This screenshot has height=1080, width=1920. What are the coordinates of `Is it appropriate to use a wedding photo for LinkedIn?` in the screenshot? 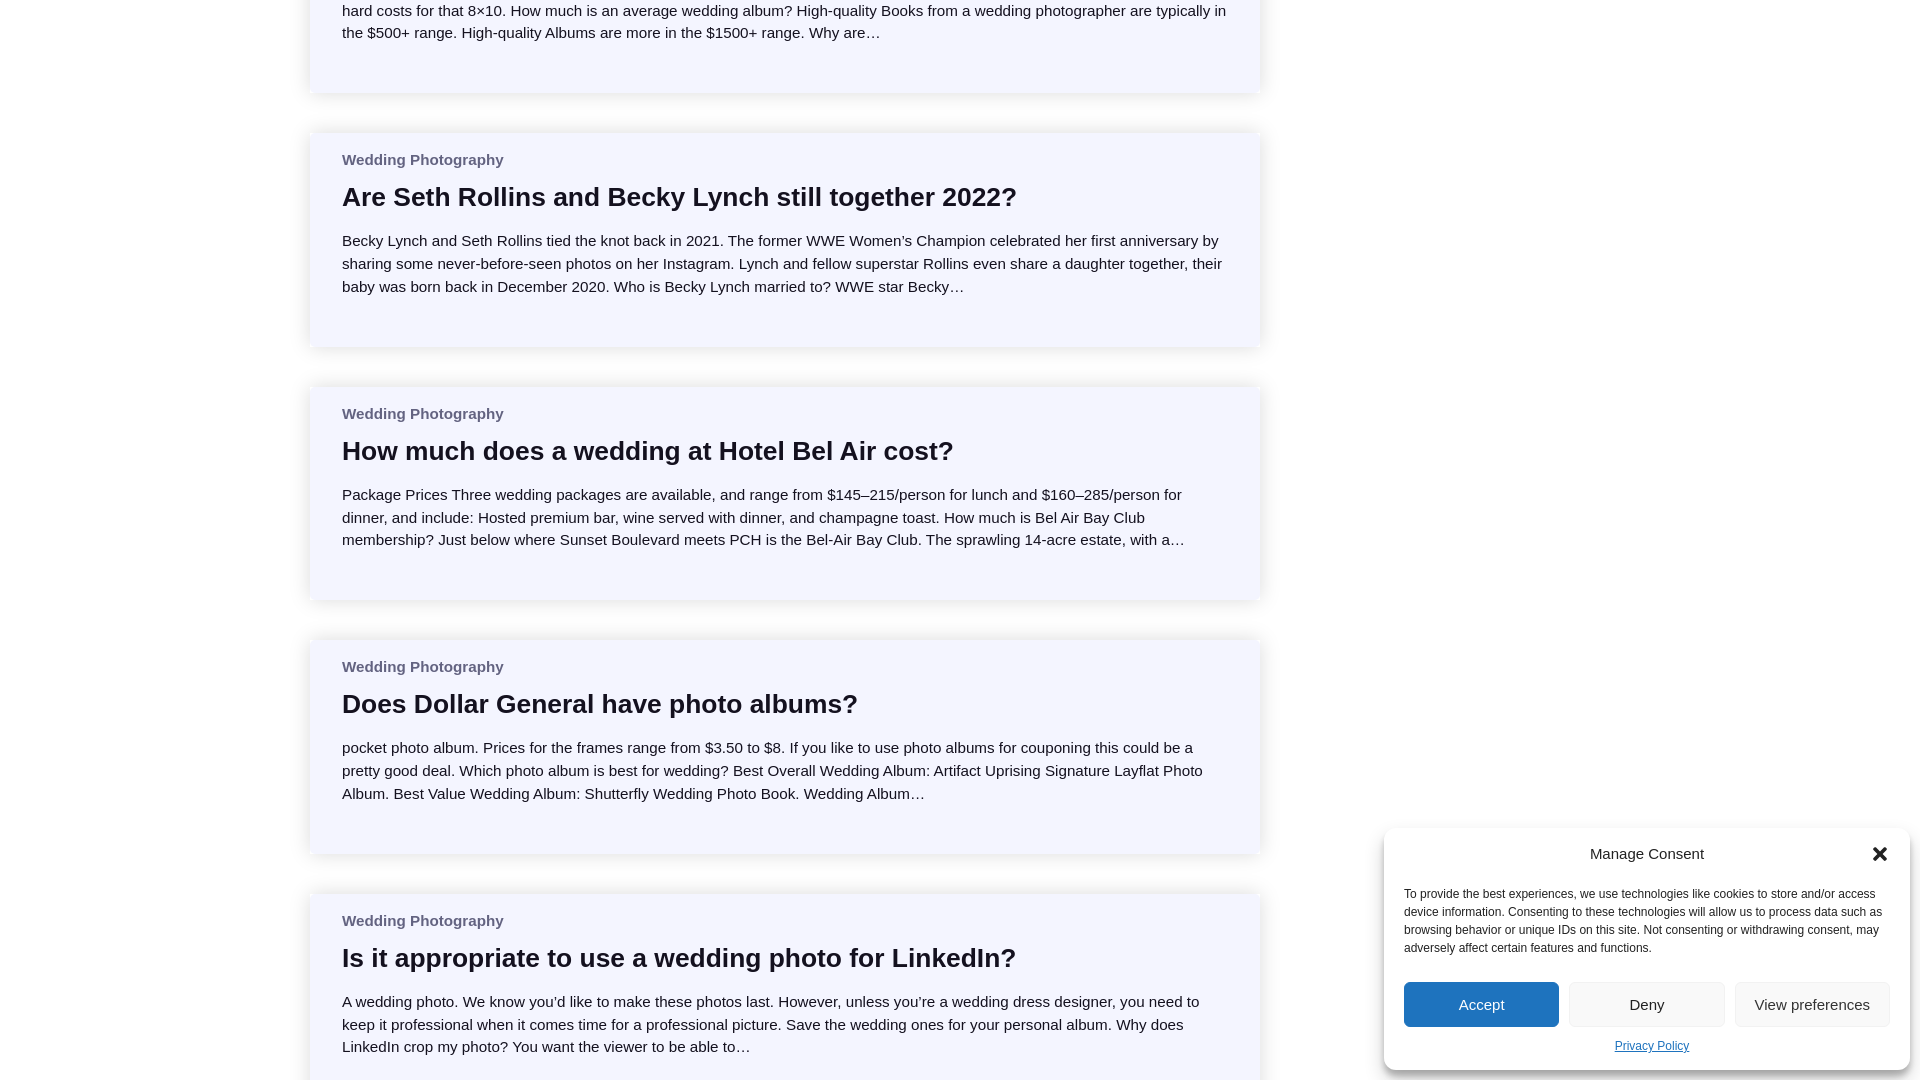 It's located at (678, 958).